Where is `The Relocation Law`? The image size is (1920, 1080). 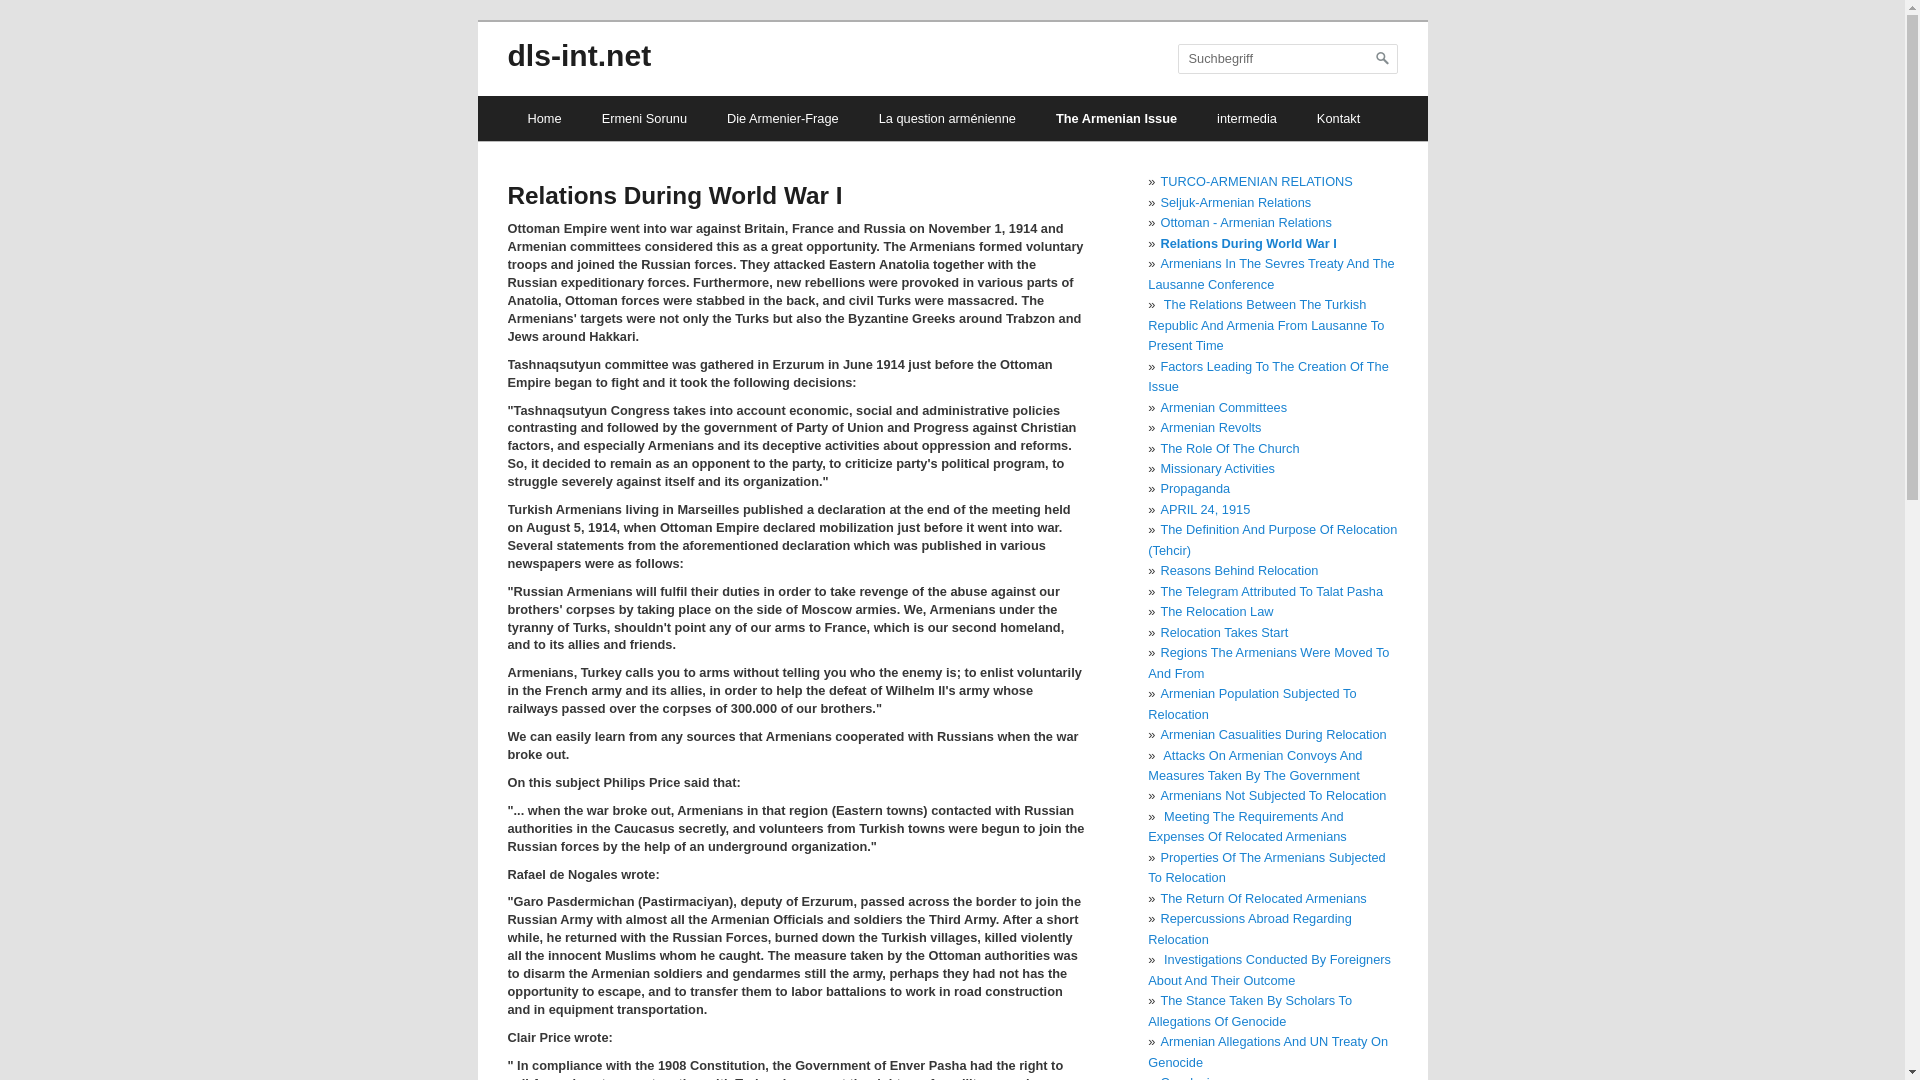
The Relocation Law is located at coordinates (1216, 610).